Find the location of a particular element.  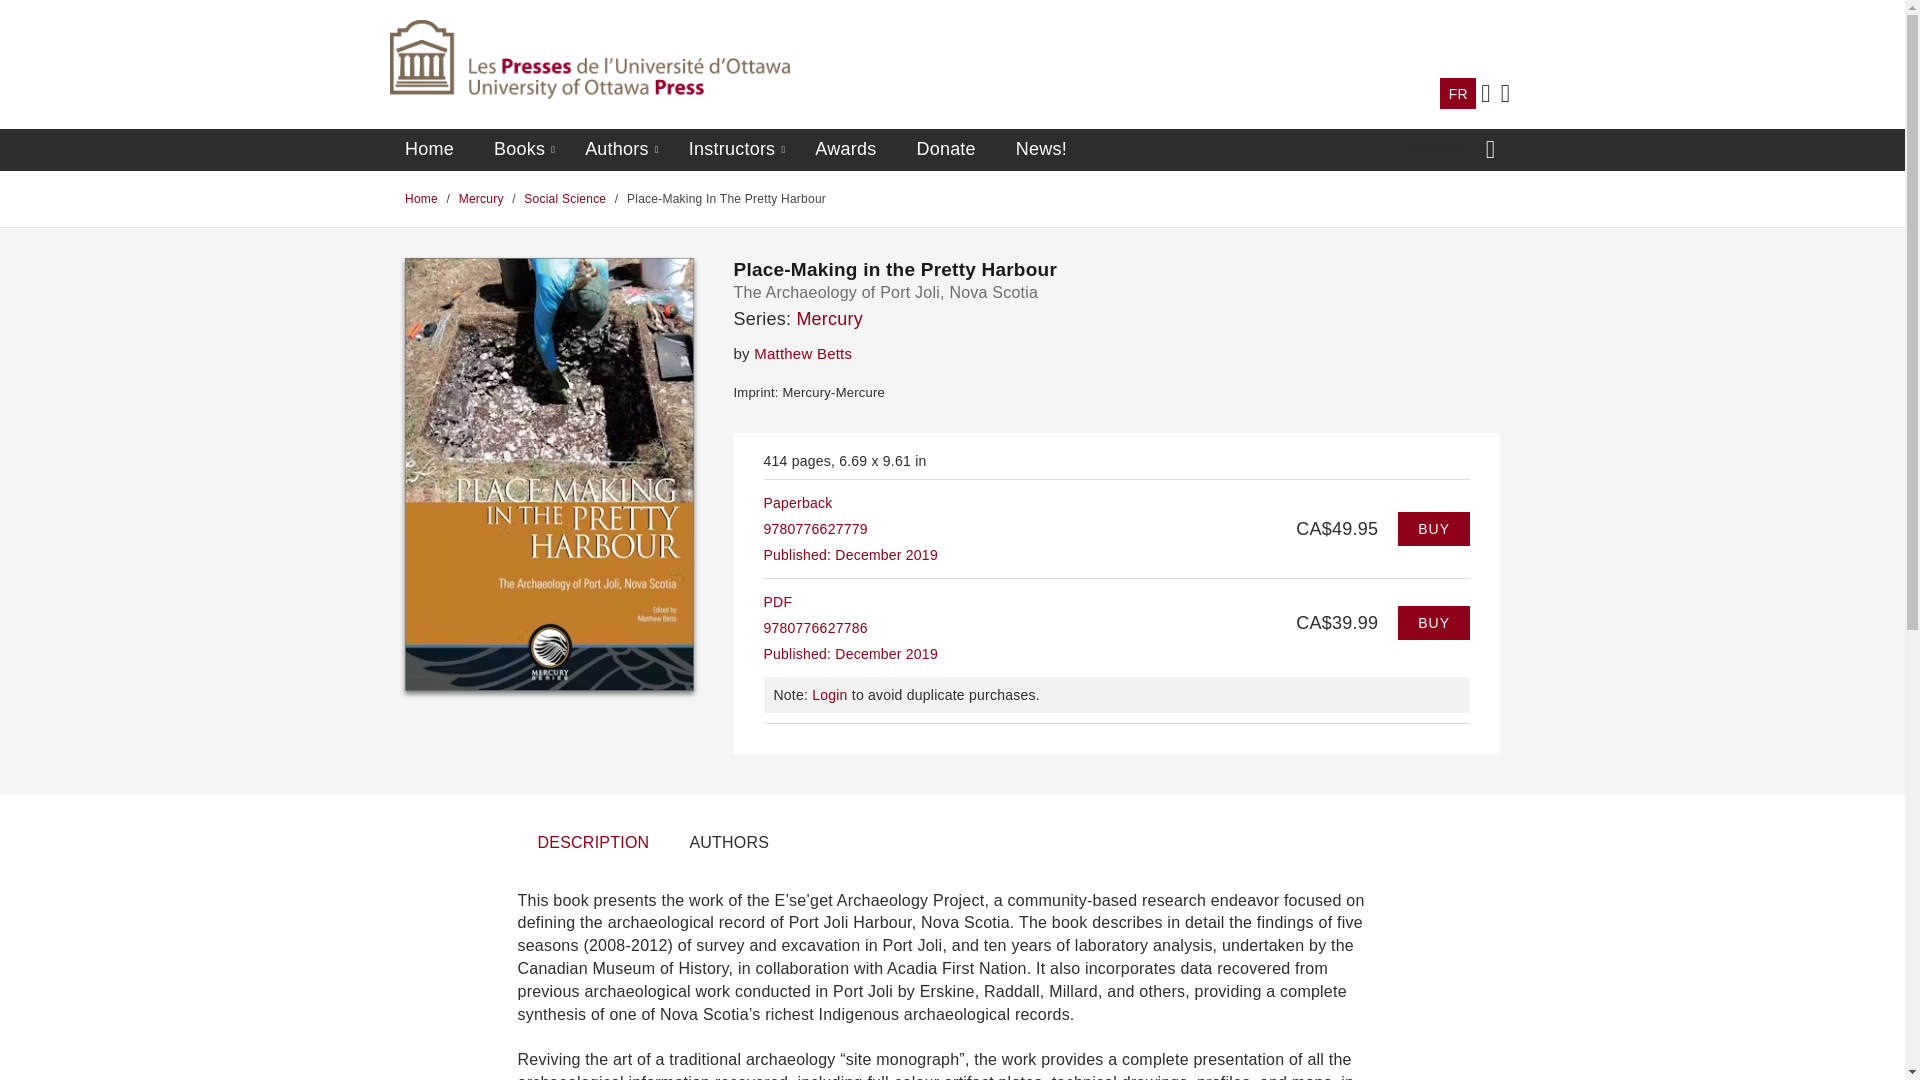

FR is located at coordinates (1458, 93).